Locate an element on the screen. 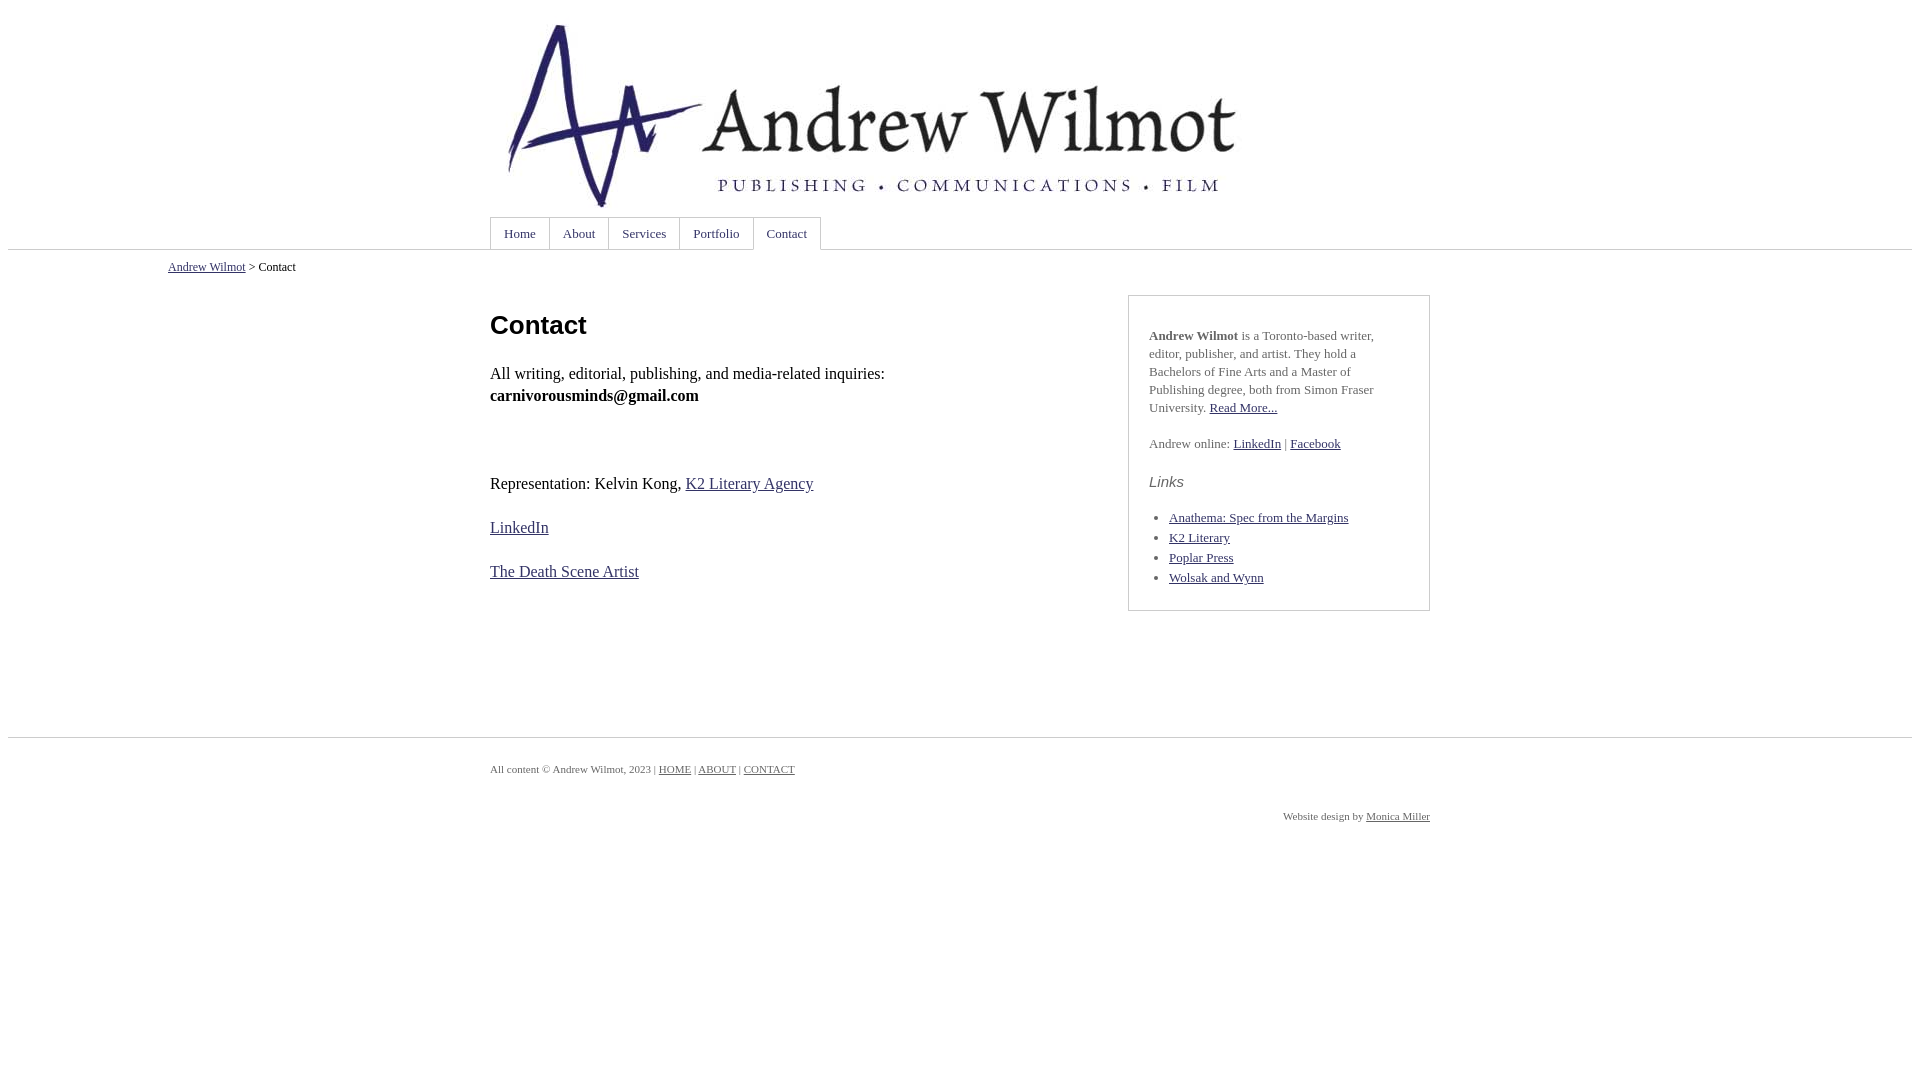  Services is located at coordinates (644, 234).